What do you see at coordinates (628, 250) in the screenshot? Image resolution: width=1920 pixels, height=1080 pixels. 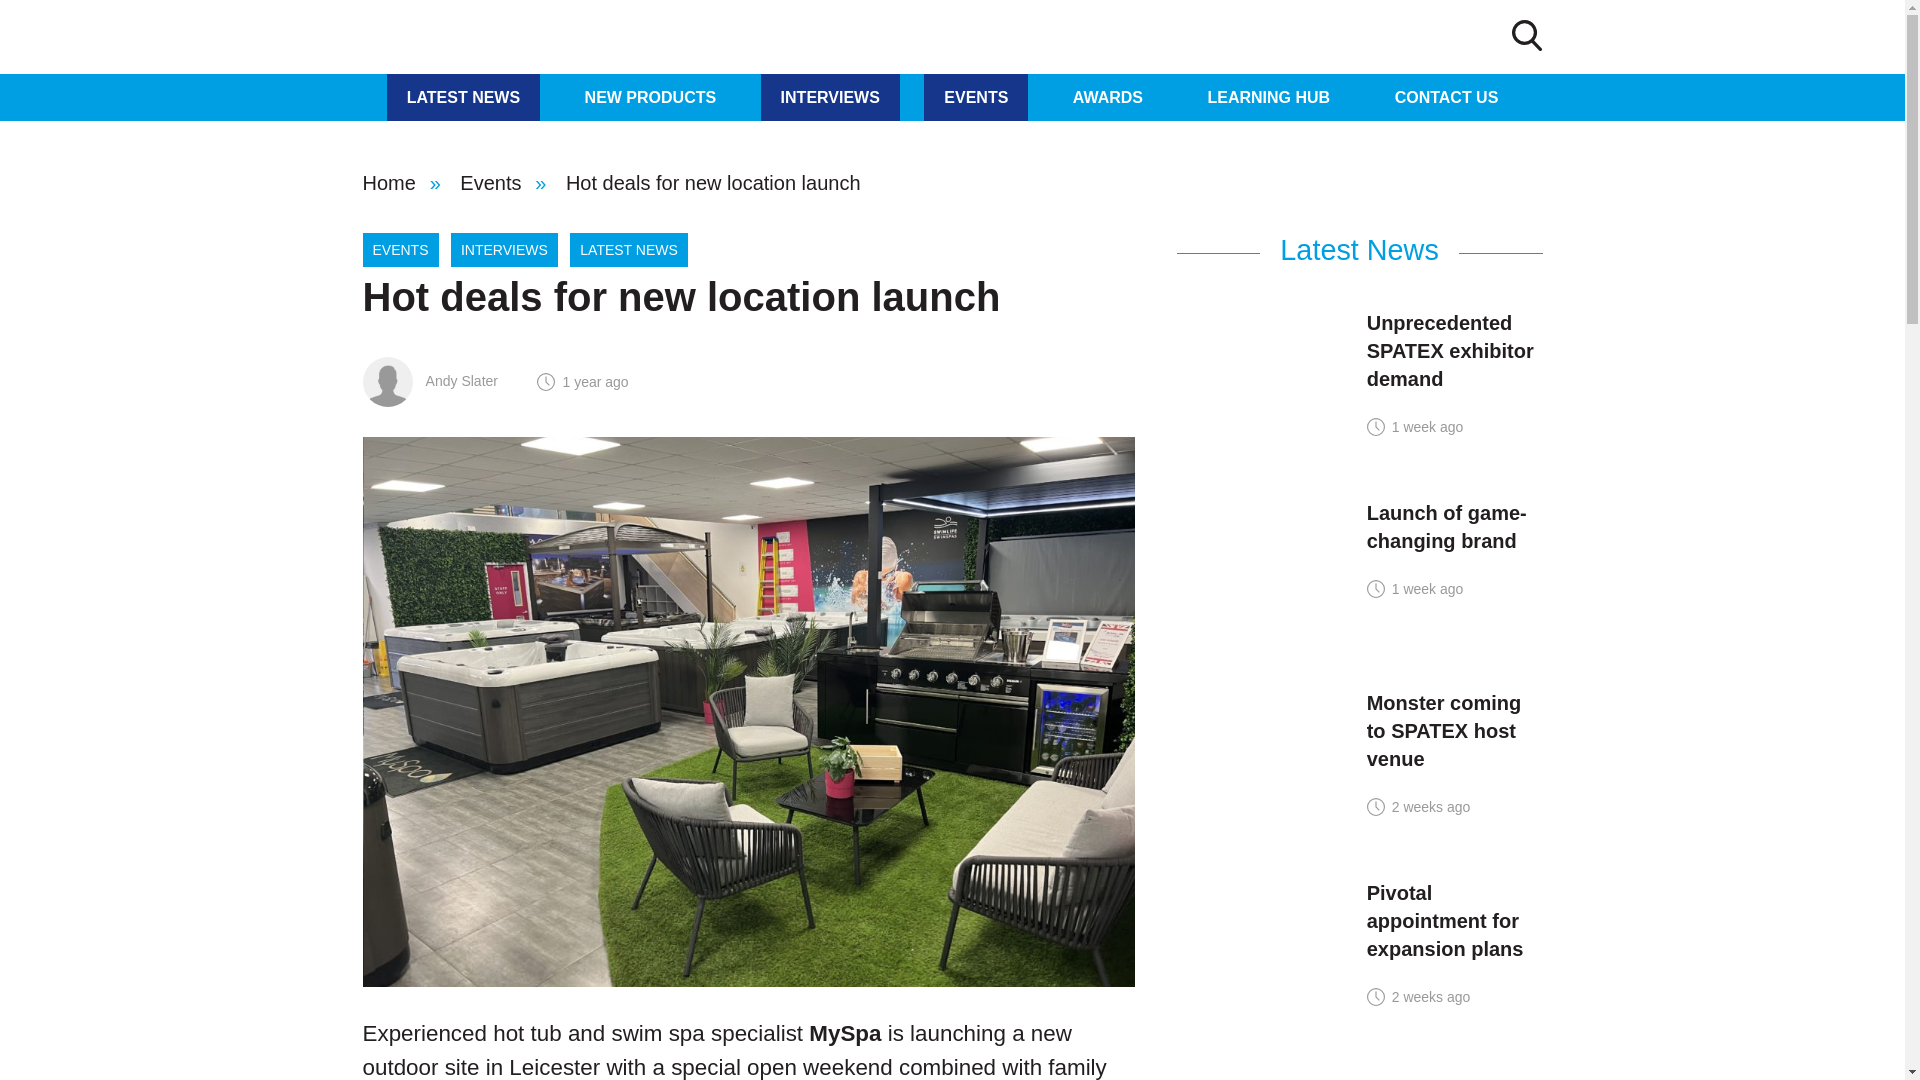 I see `LATEST NEWS` at bounding box center [628, 250].